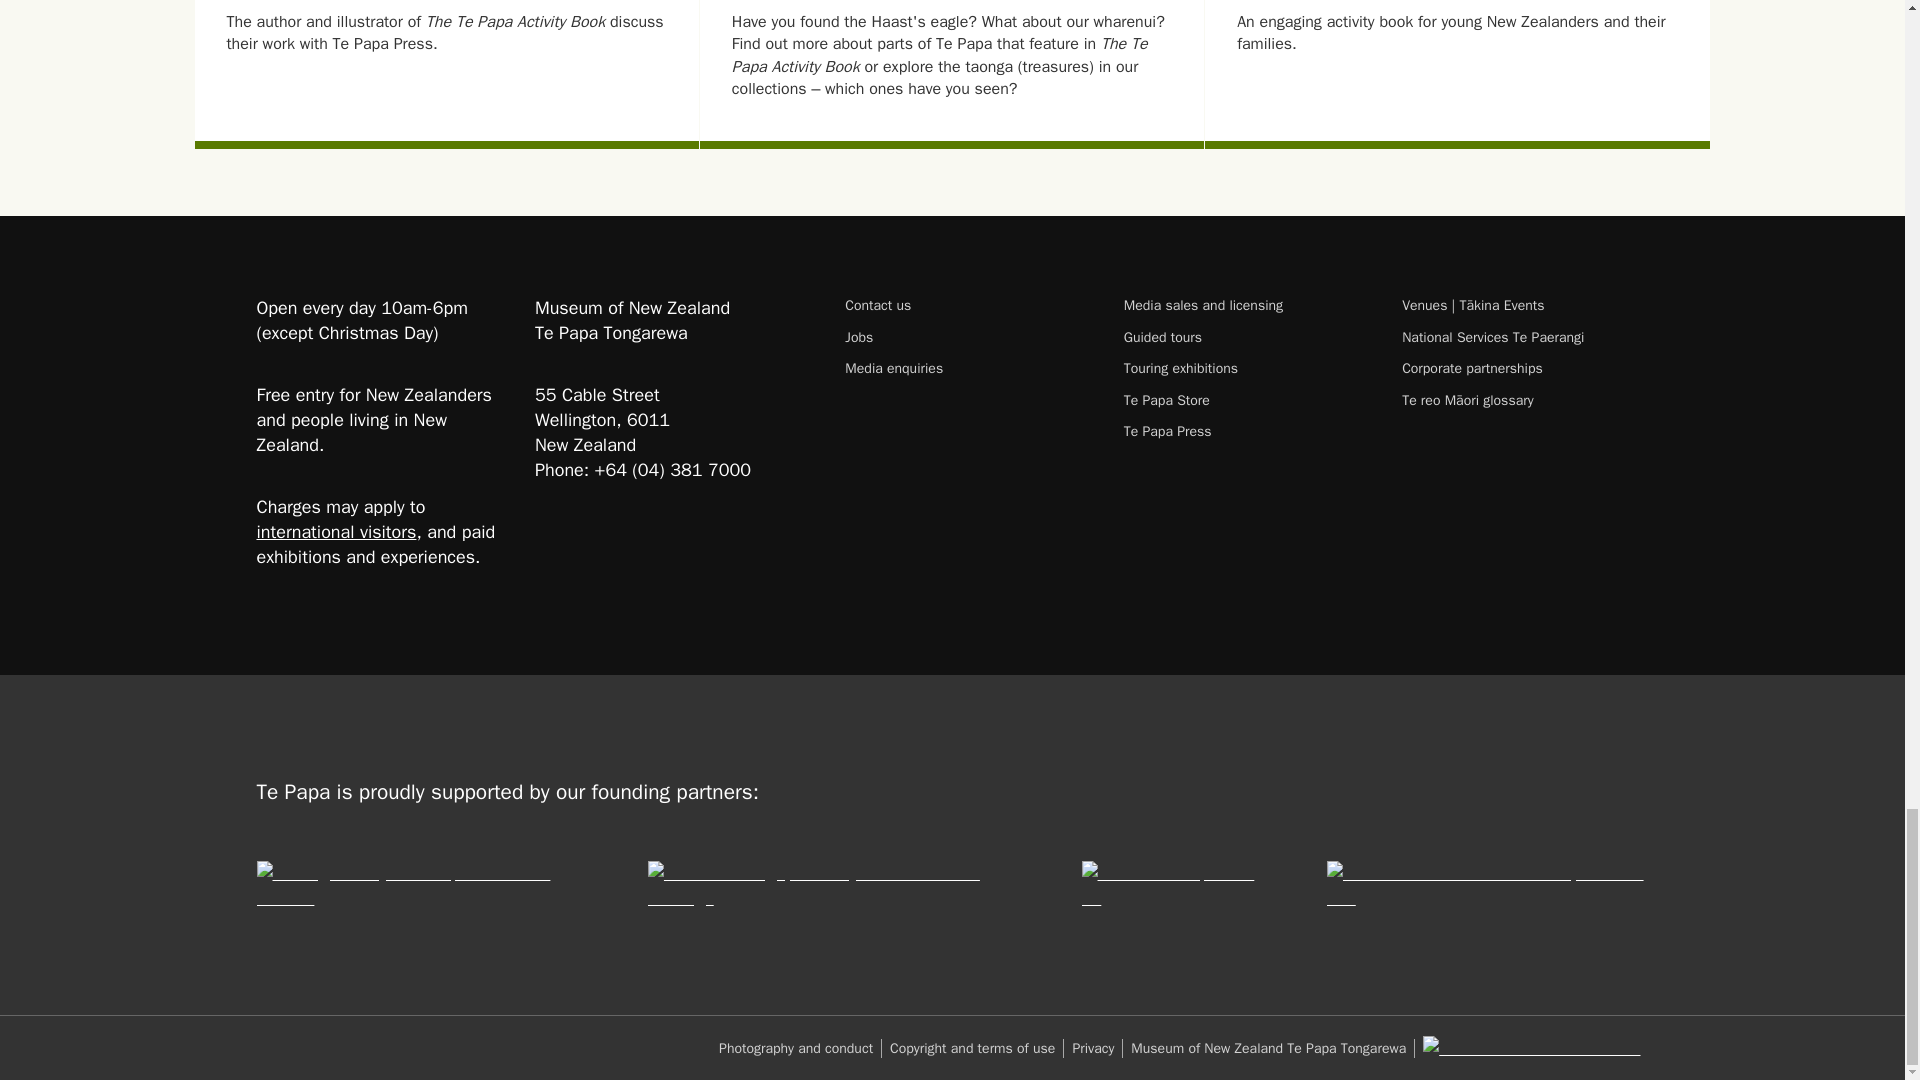 The width and height of the screenshot is (1920, 1080). What do you see at coordinates (1246, 368) in the screenshot?
I see `Touring exhibitions` at bounding box center [1246, 368].